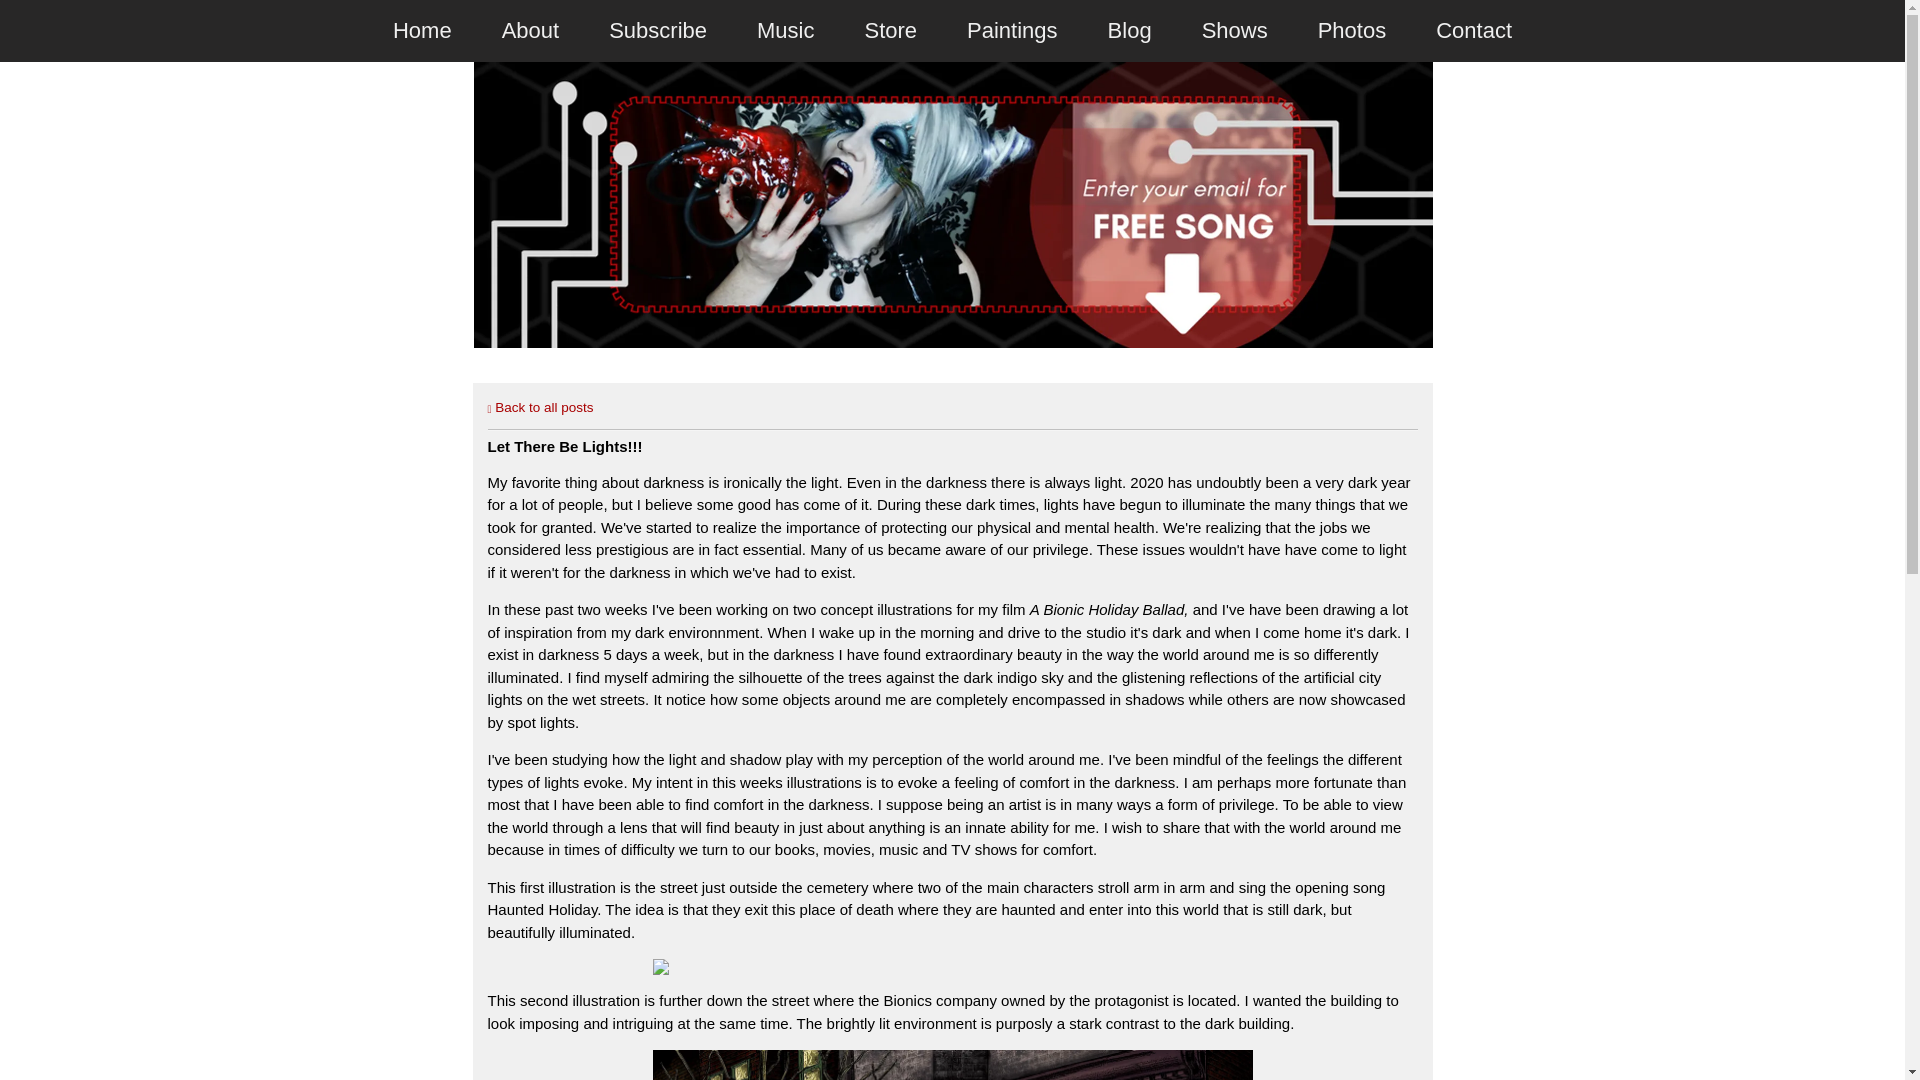 The image size is (1920, 1080). I want to click on Contact, so click(1474, 30).